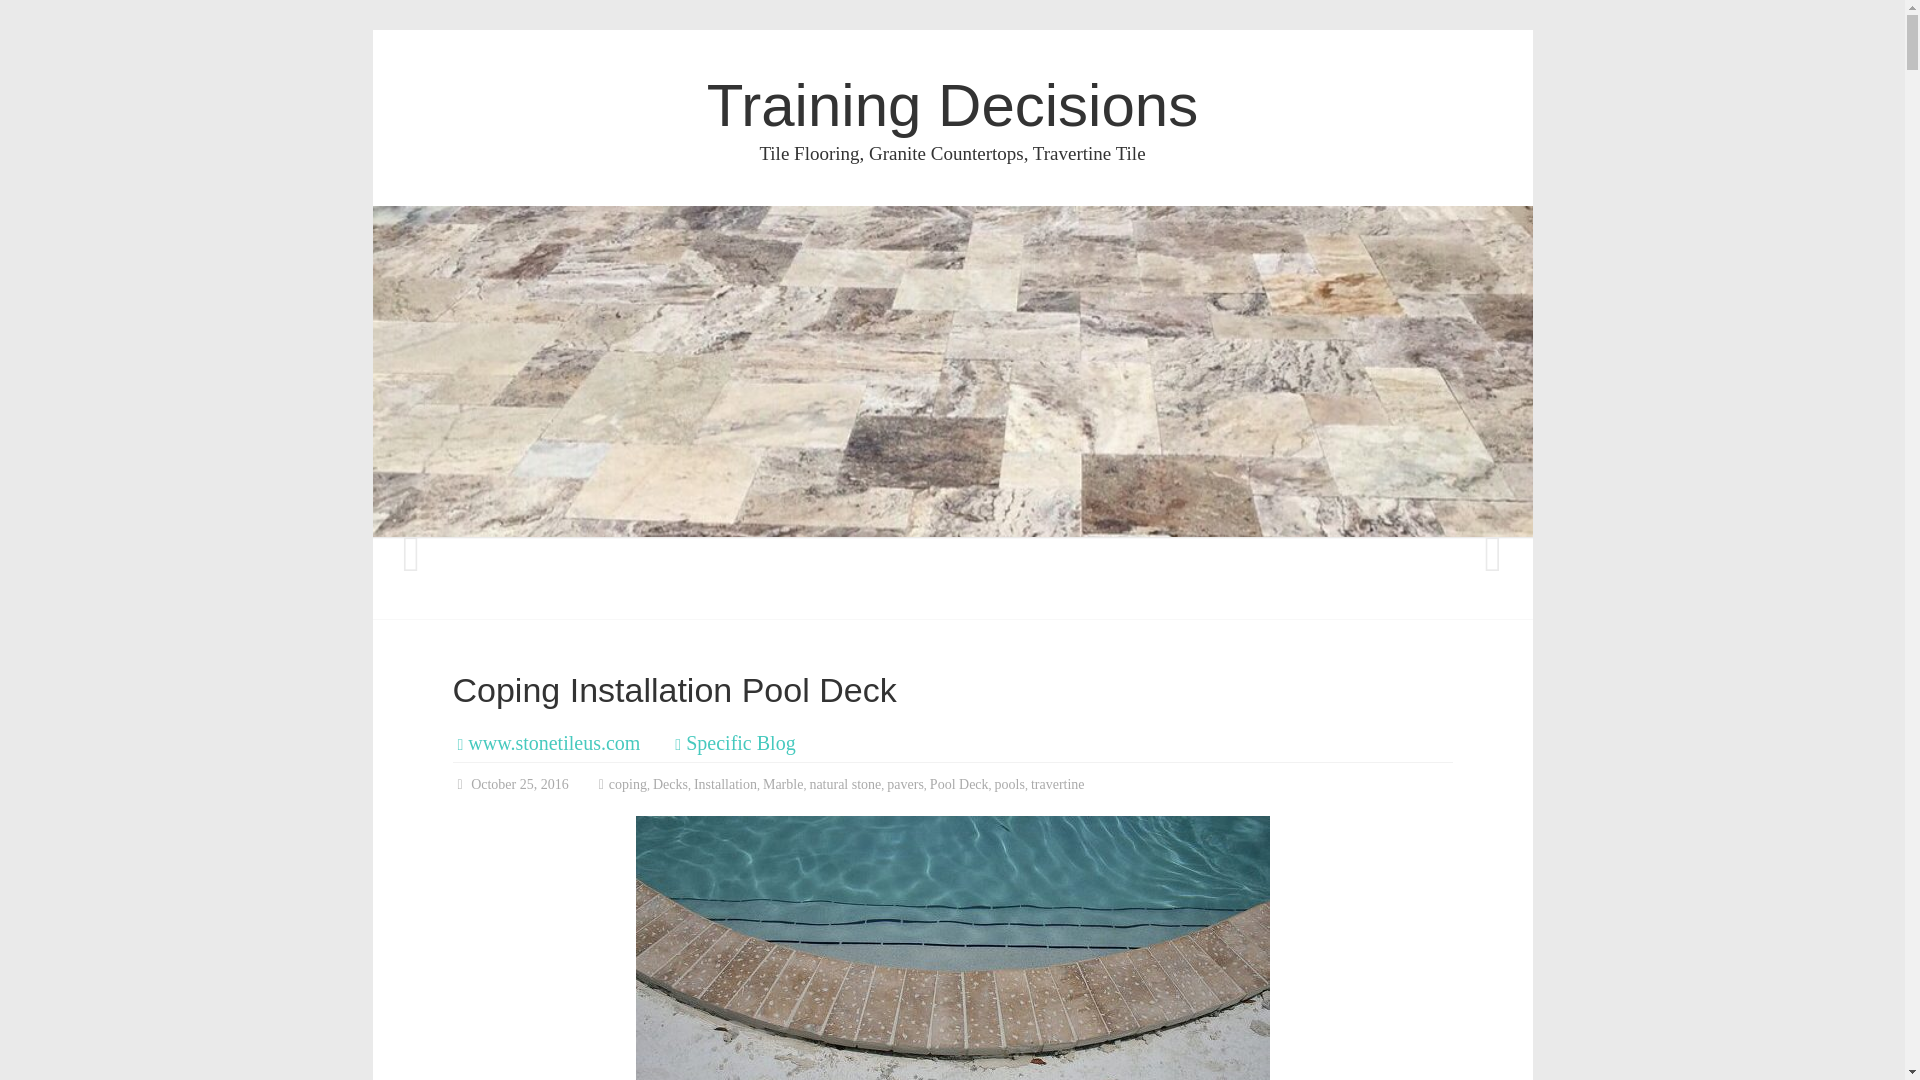 This screenshot has width=1920, height=1080. What do you see at coordinates (674, 689) in the screenshot?
I see `Coping Installation Pool Deck` at bounding box center [674, 689].